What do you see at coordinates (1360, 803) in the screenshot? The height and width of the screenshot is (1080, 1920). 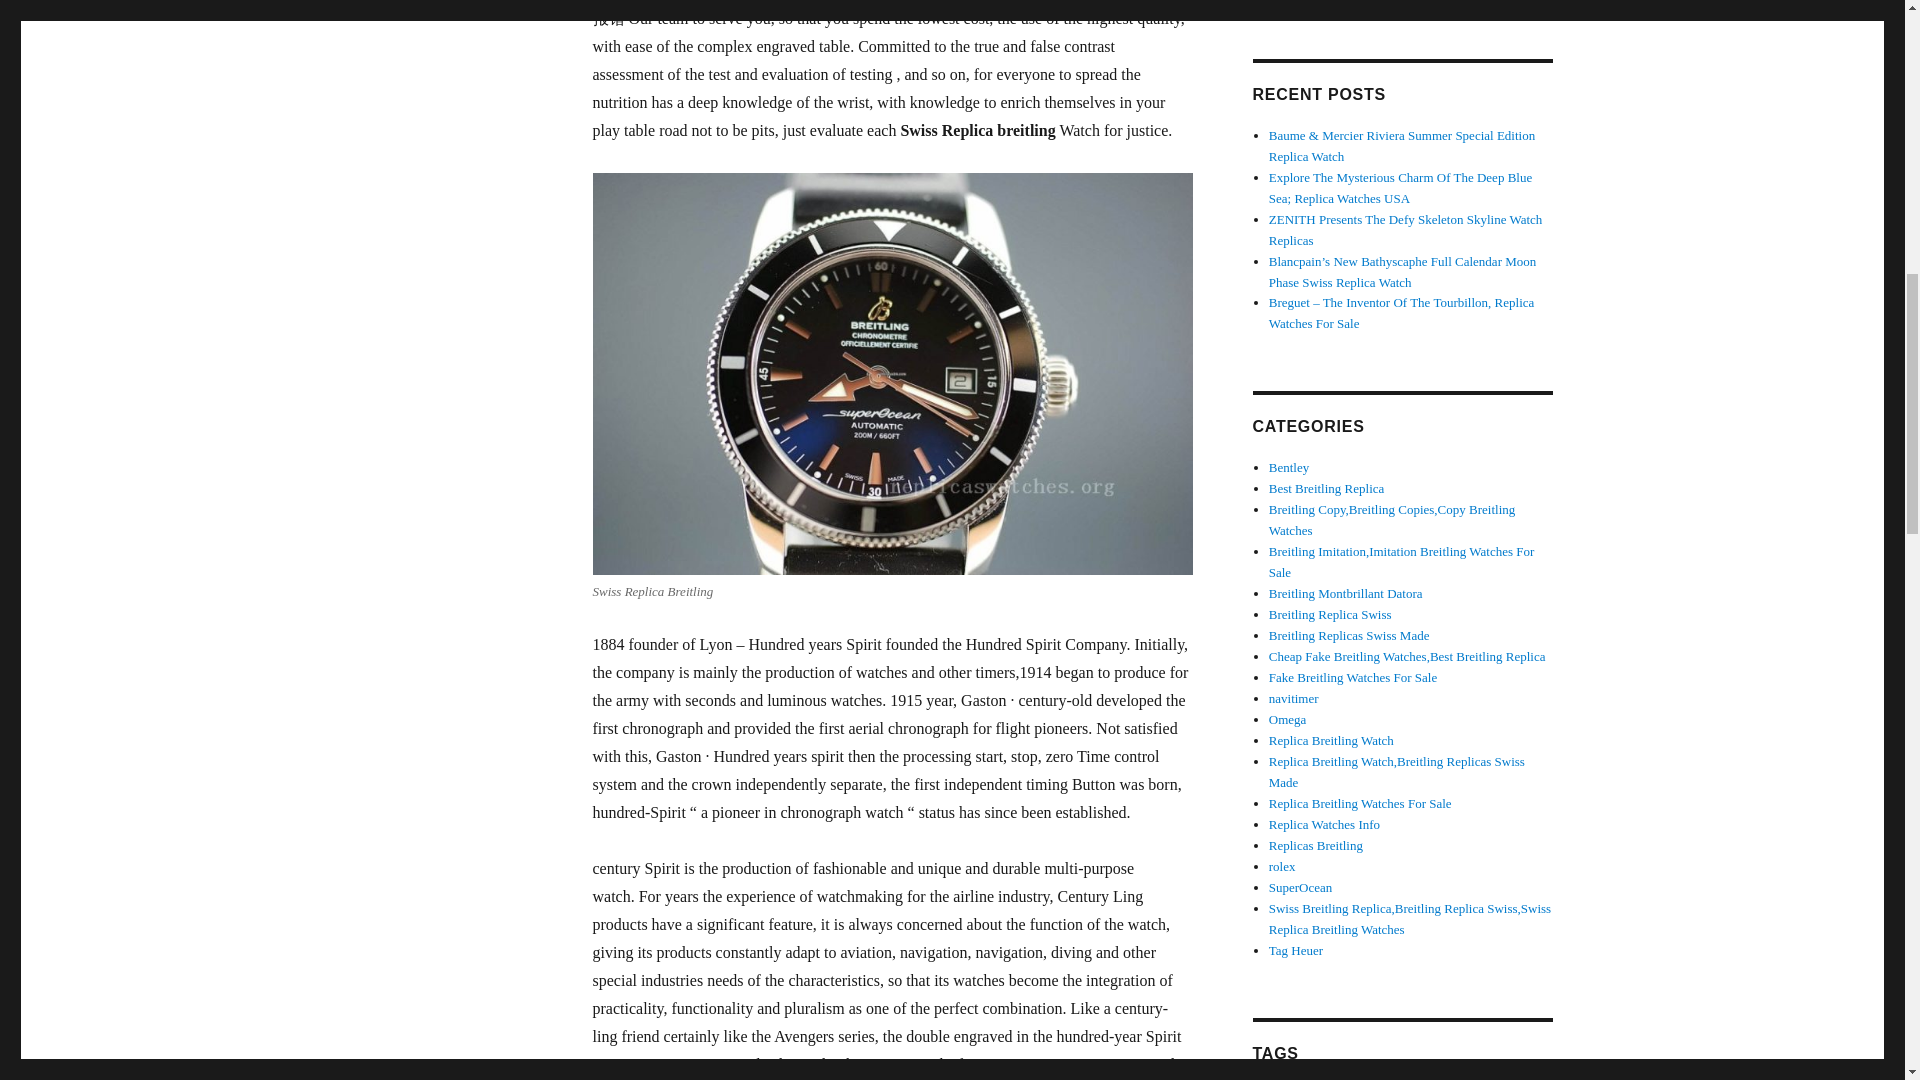 I see `Replica Breitling Watches For Sale` at bounding box center [1360, 803].